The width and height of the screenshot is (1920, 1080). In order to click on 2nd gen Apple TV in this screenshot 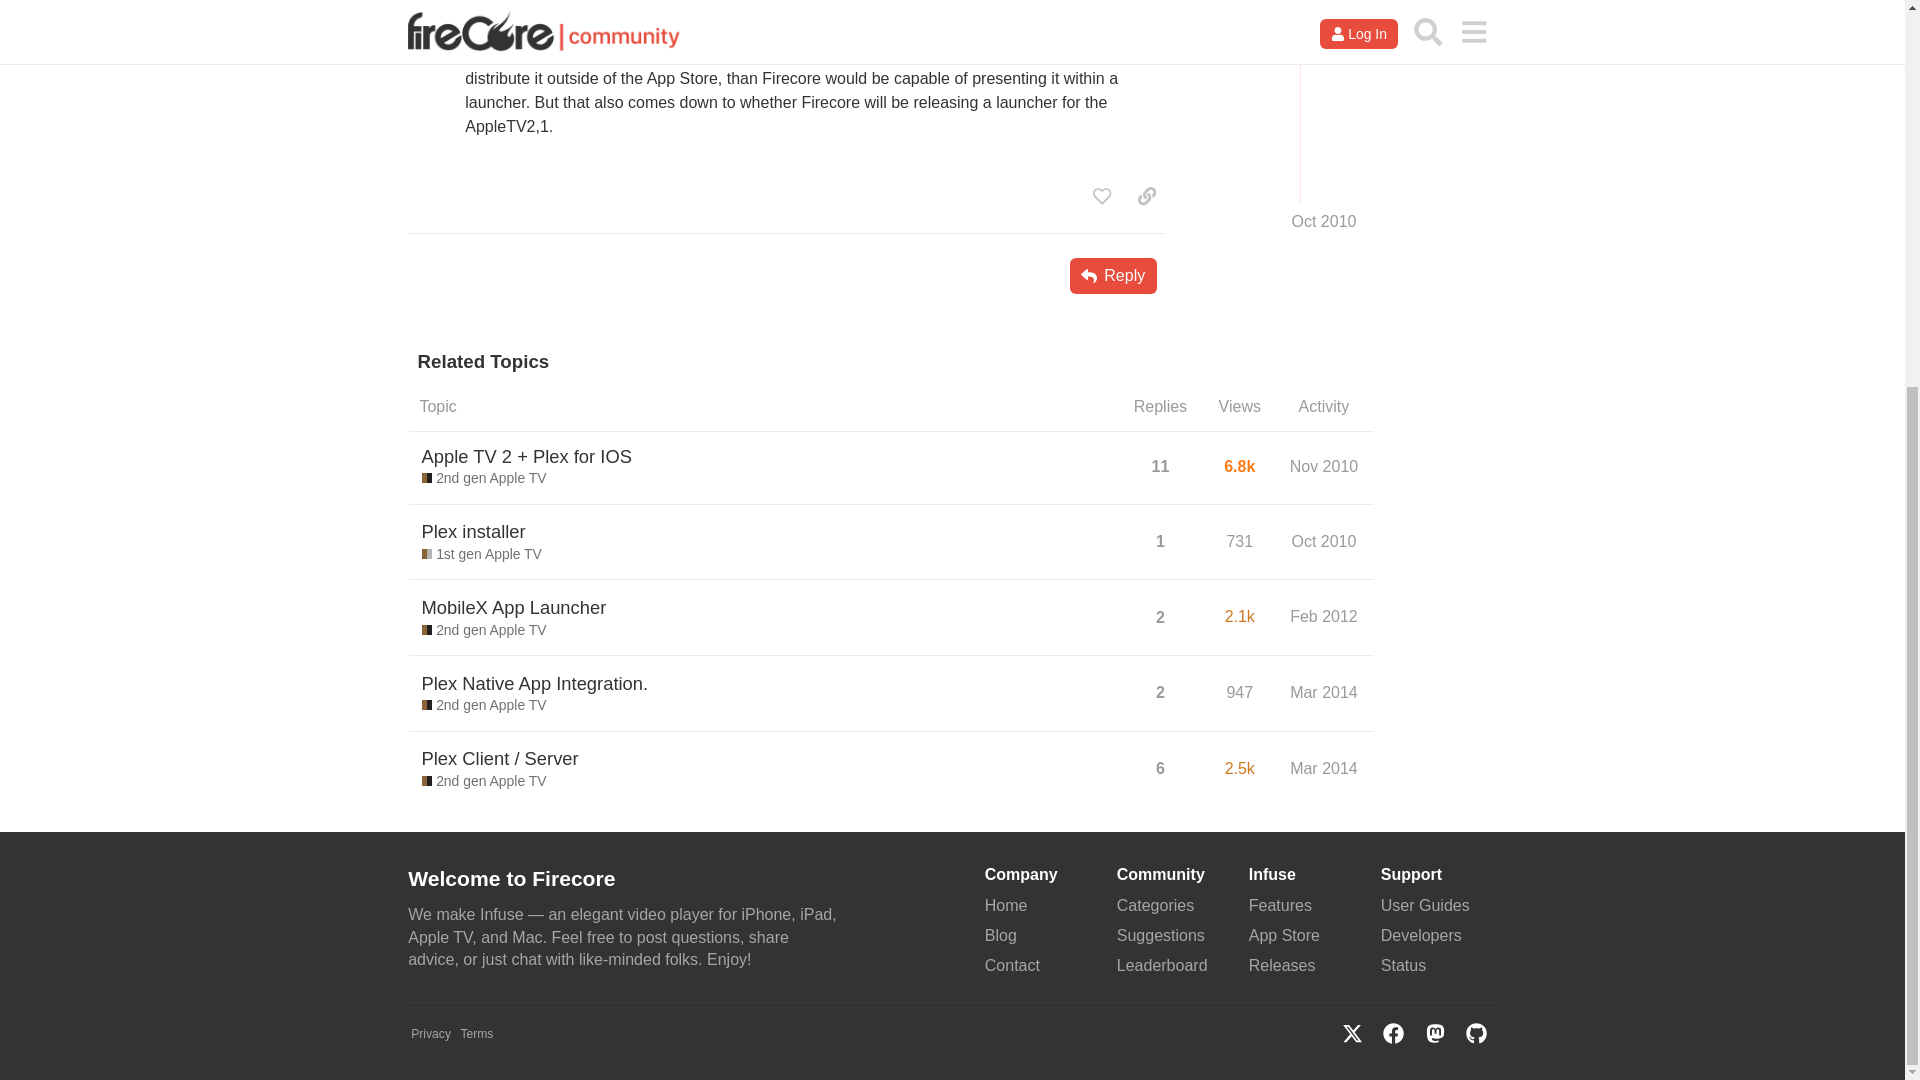, I will do `click(484, 478)`.